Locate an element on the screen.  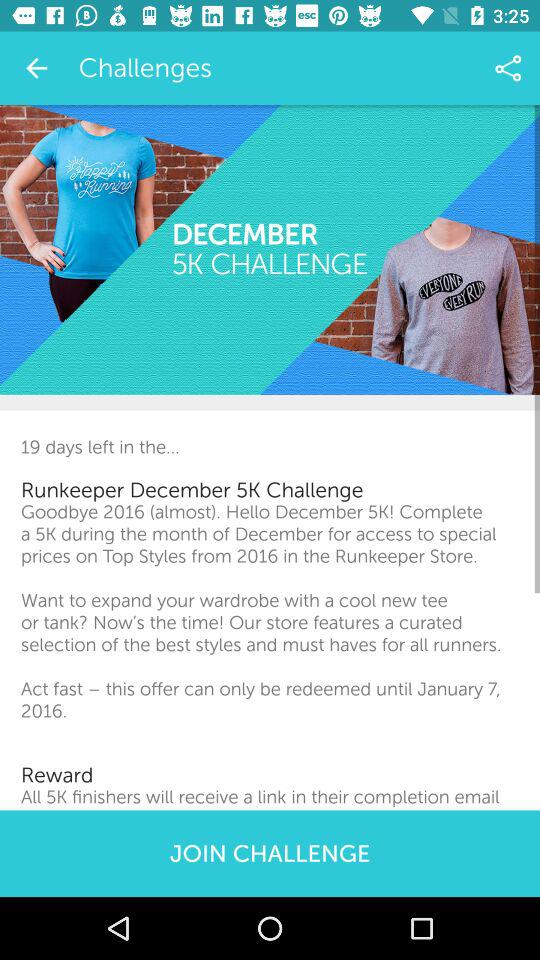
launch the item to the left of challenges item is located at coordinates (36, 68).